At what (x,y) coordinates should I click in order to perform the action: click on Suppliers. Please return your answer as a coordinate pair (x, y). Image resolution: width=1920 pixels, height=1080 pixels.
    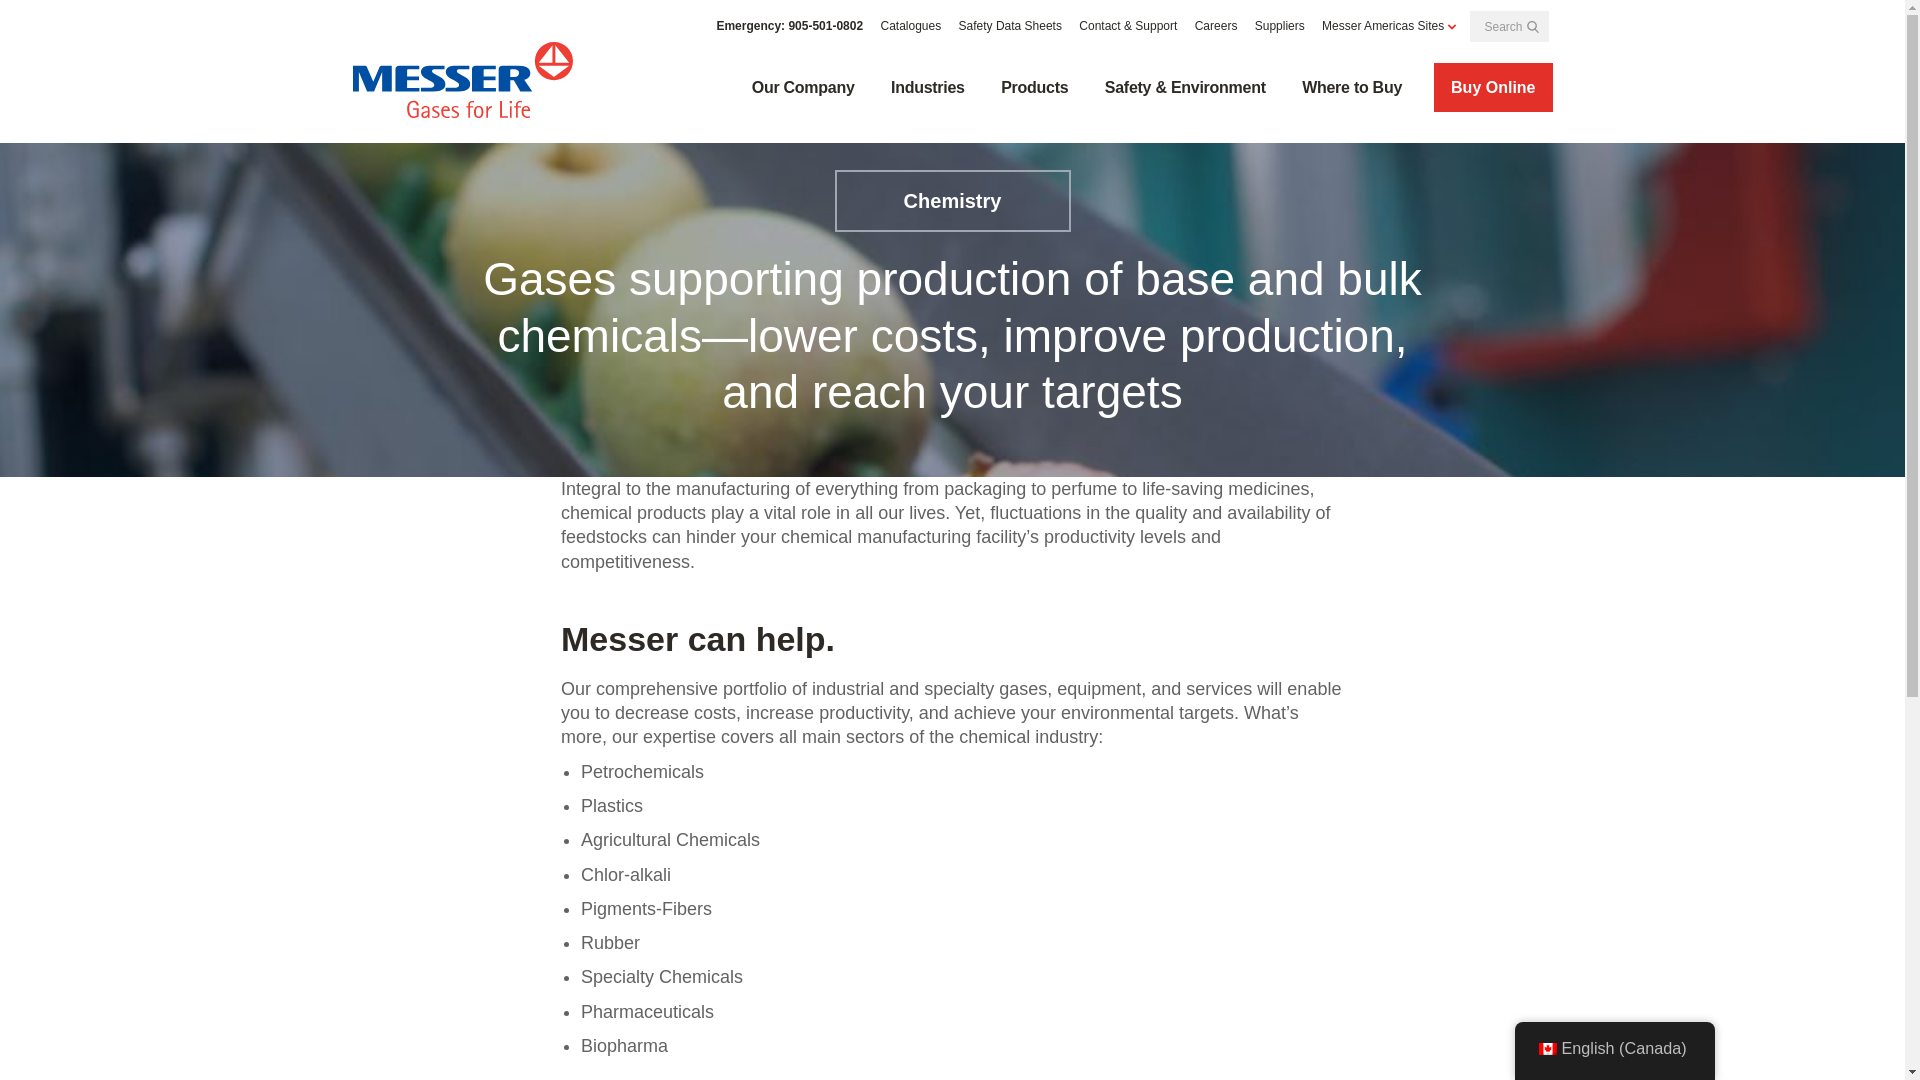
    Looking at the image, I should click on (1280, 26).